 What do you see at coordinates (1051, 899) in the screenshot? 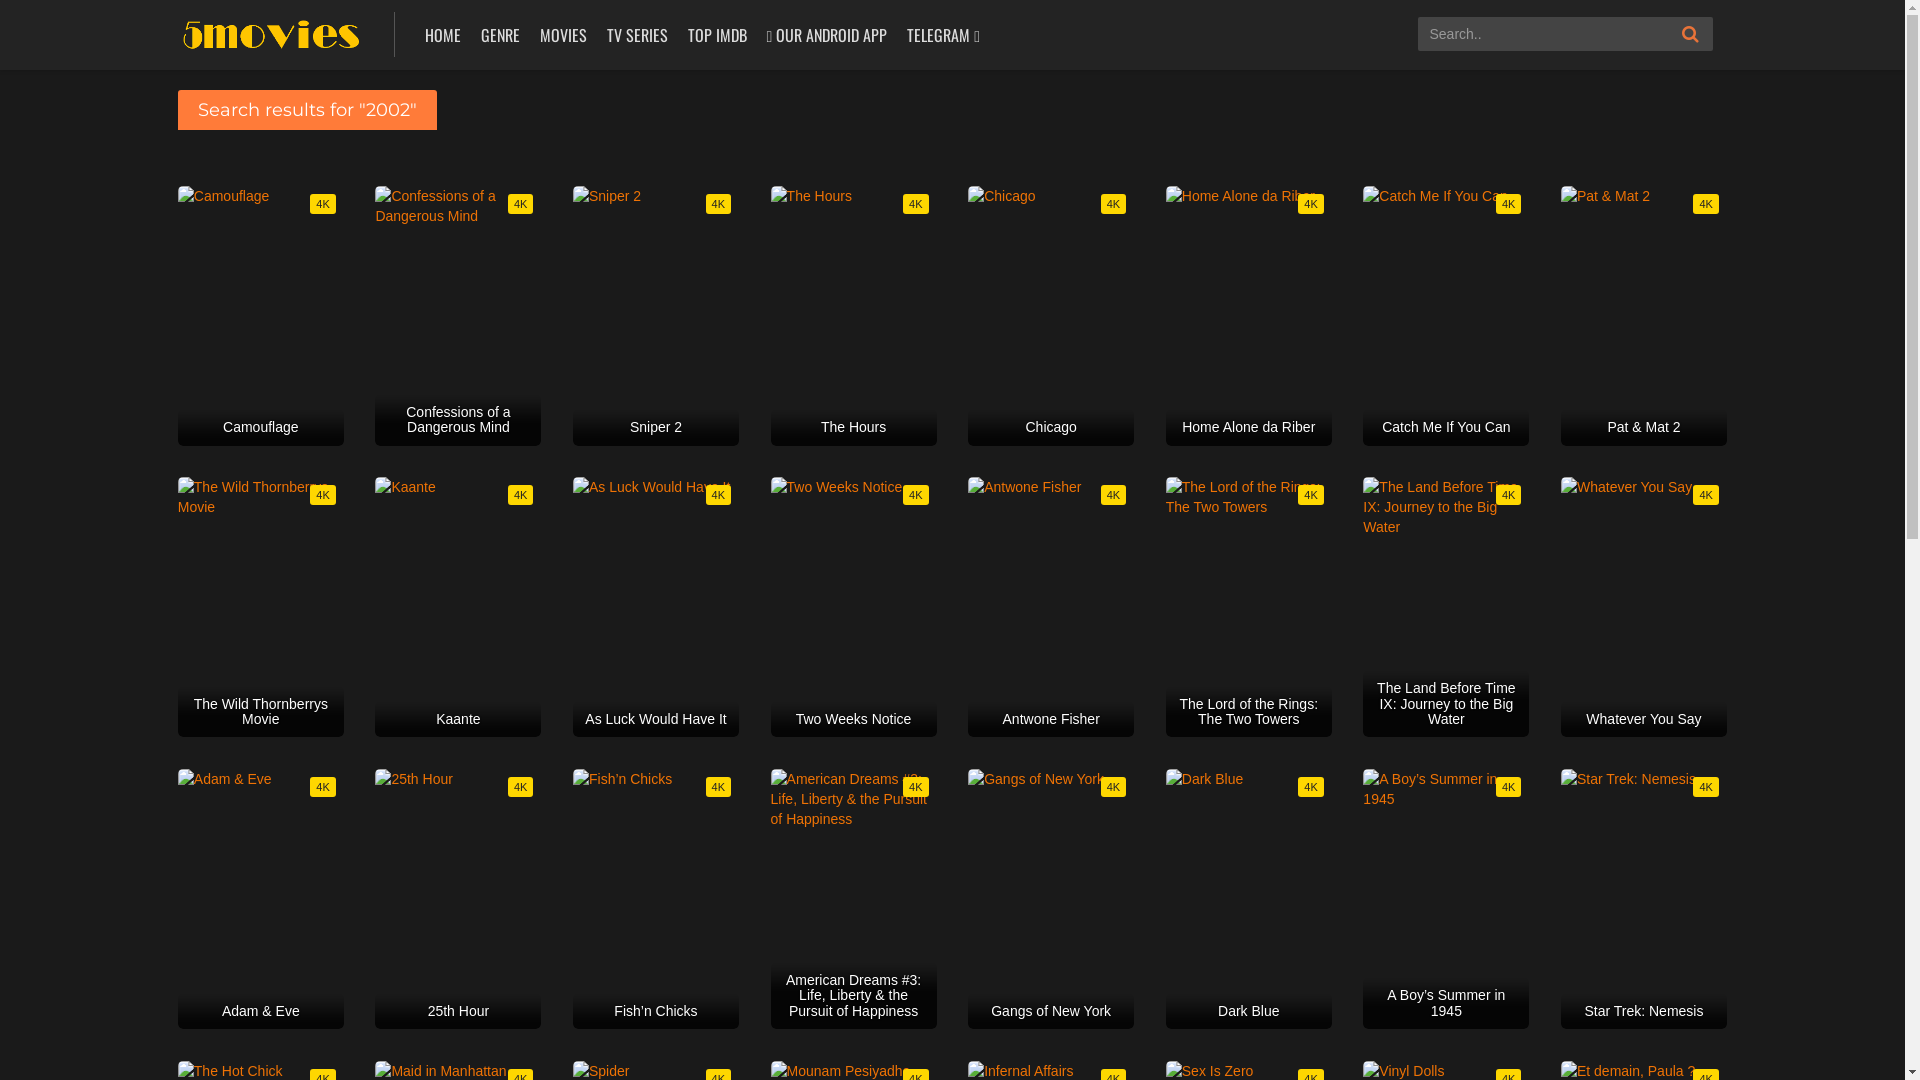
I see `4K
Gangs of New York` at bounding box center [1051, 899].